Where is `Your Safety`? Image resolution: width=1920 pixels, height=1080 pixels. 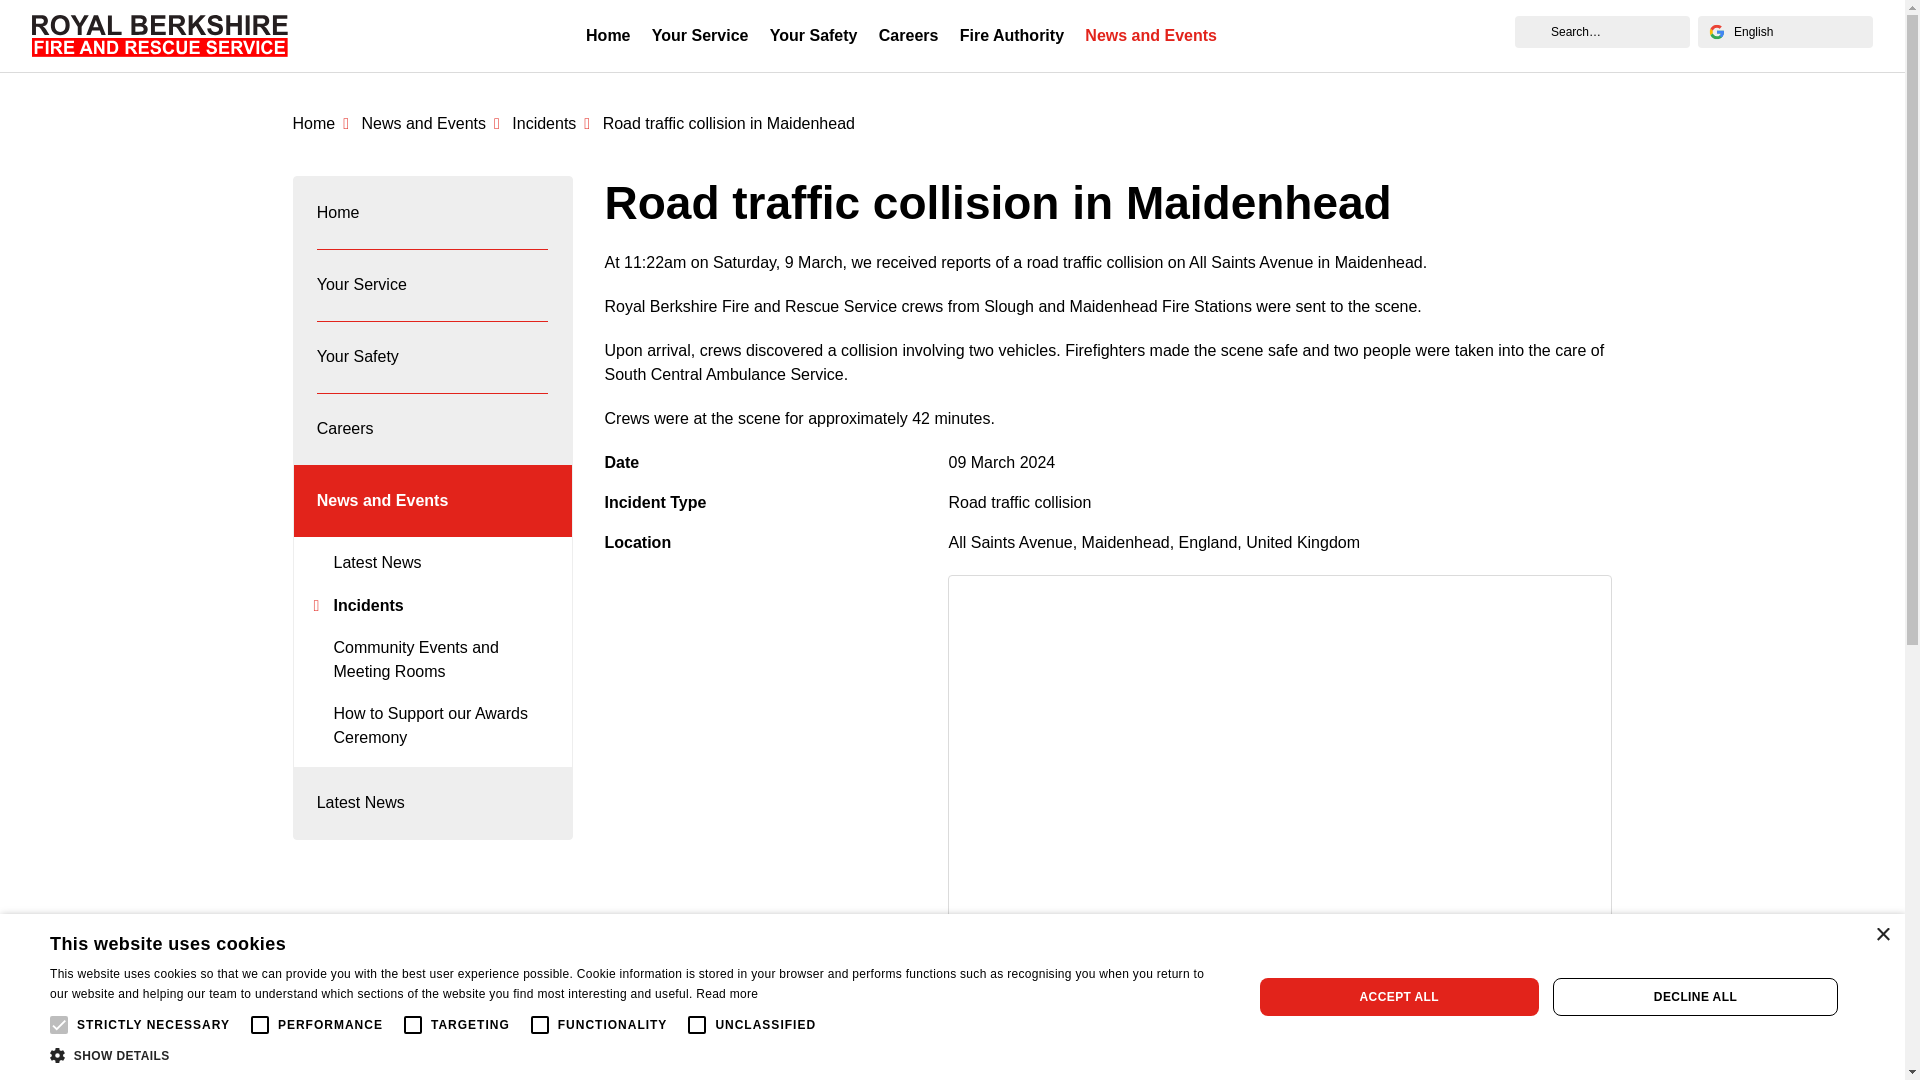
Your Safety is located at coordinates (812, 36).